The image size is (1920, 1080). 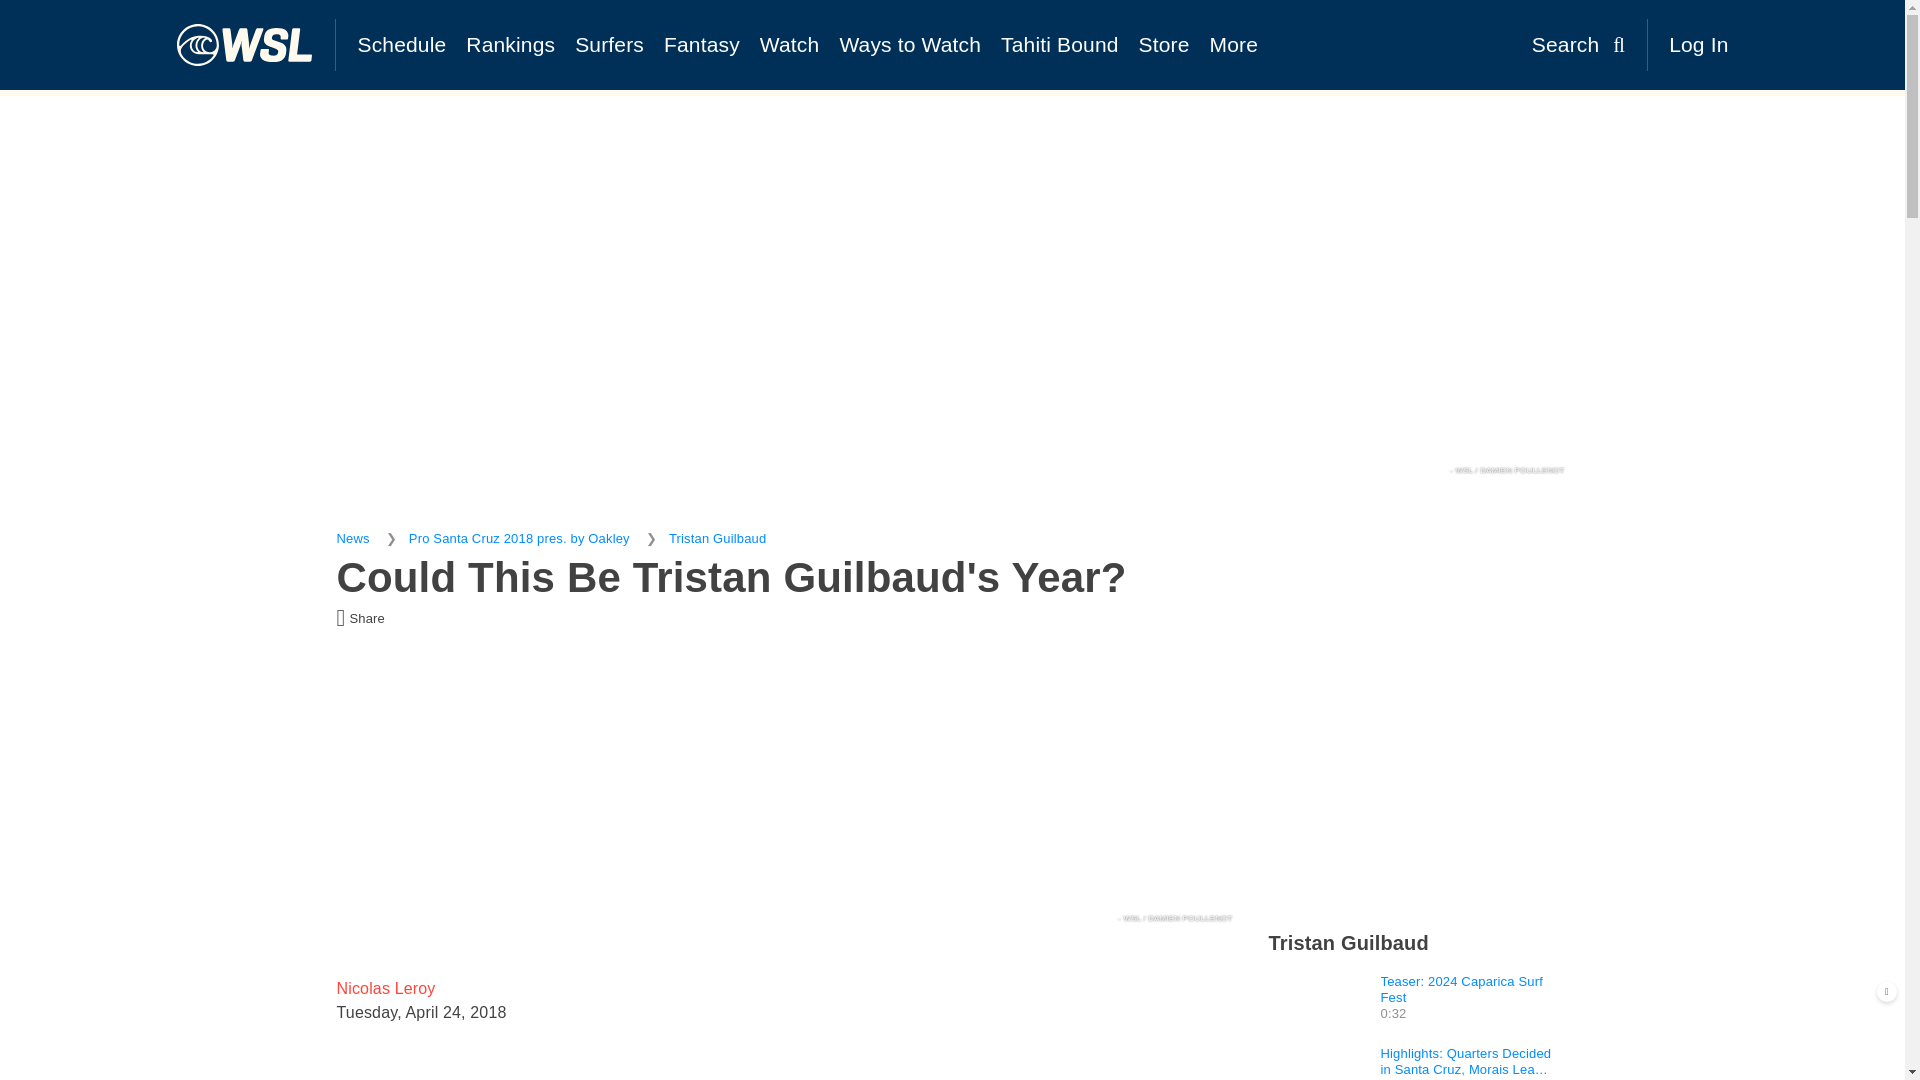 What do you see at coordinates (402, 44) in the screenshot?
I see `Schedule` at bounding box center [402, 44].